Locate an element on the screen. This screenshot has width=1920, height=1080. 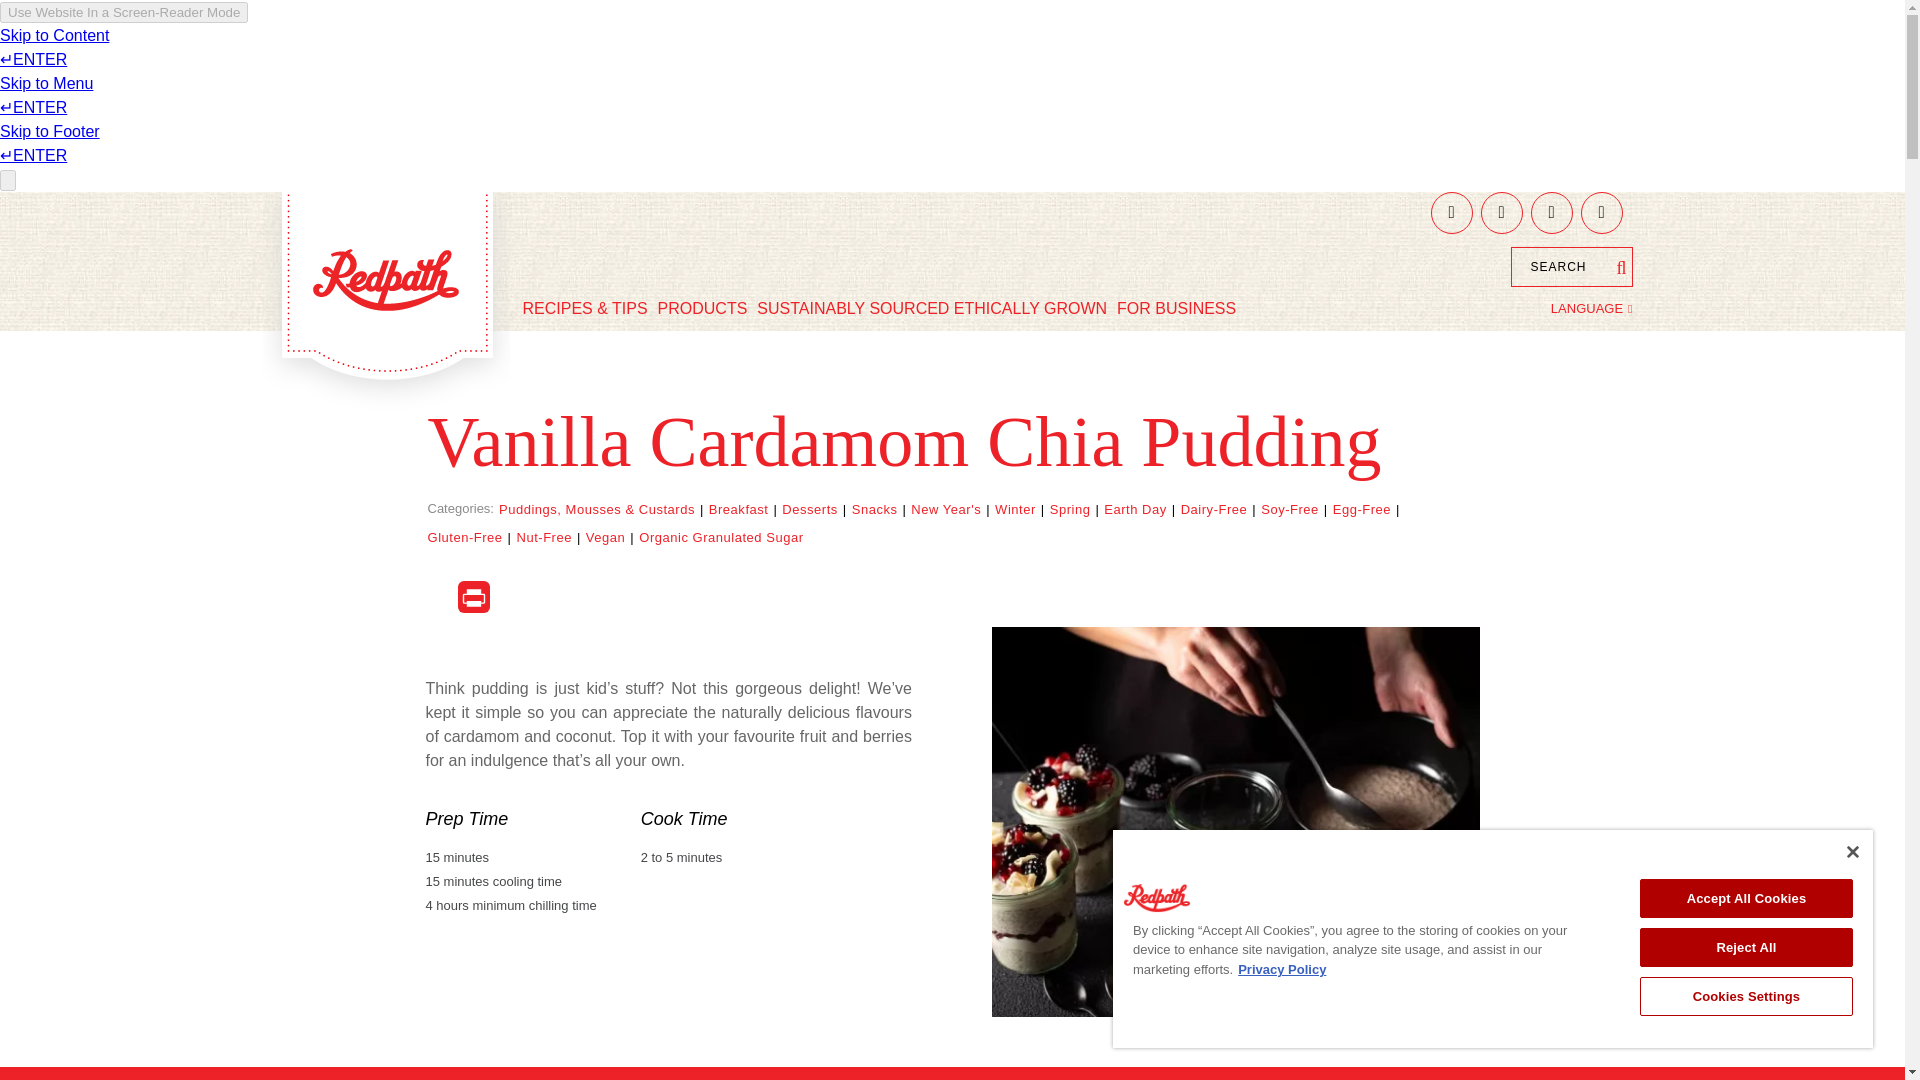
Vegan is located at coordinates (605, 538).